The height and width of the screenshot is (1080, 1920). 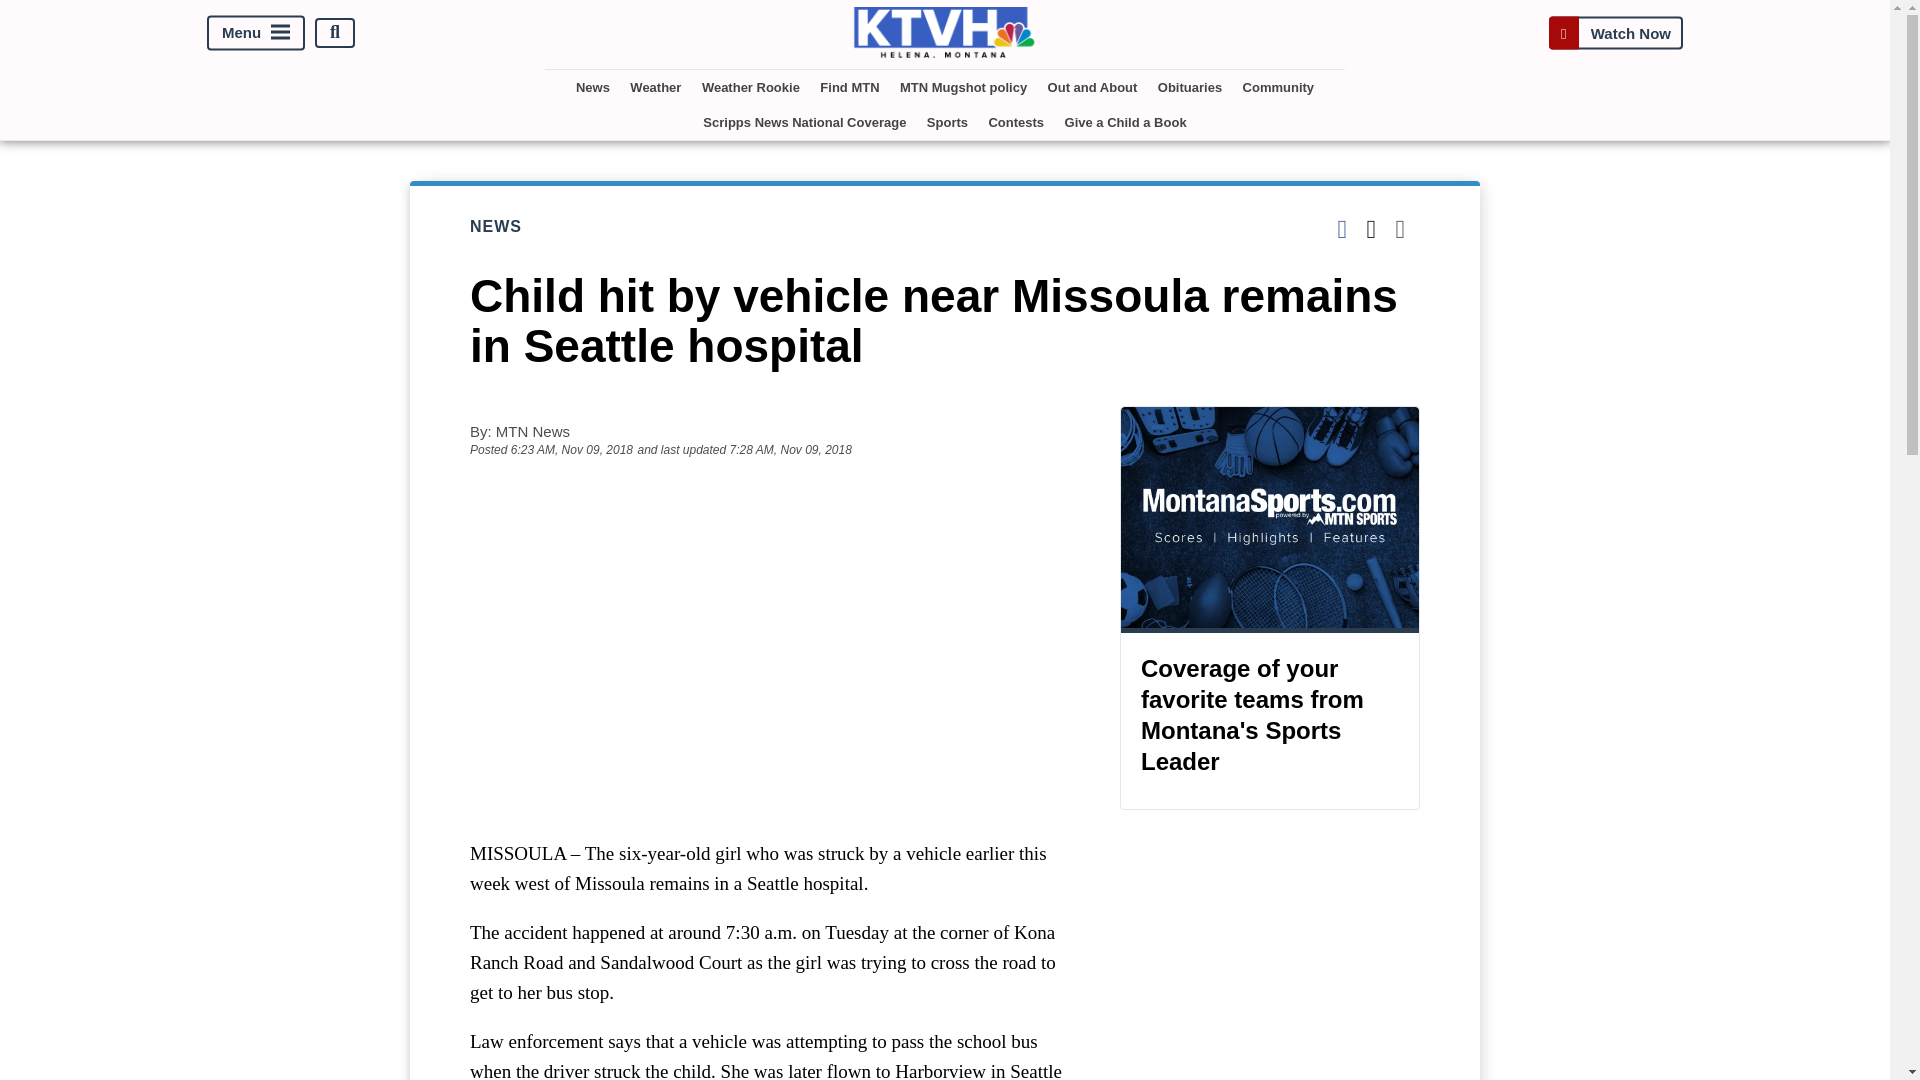 I want to click on Menu, so click(x=256, y=32).